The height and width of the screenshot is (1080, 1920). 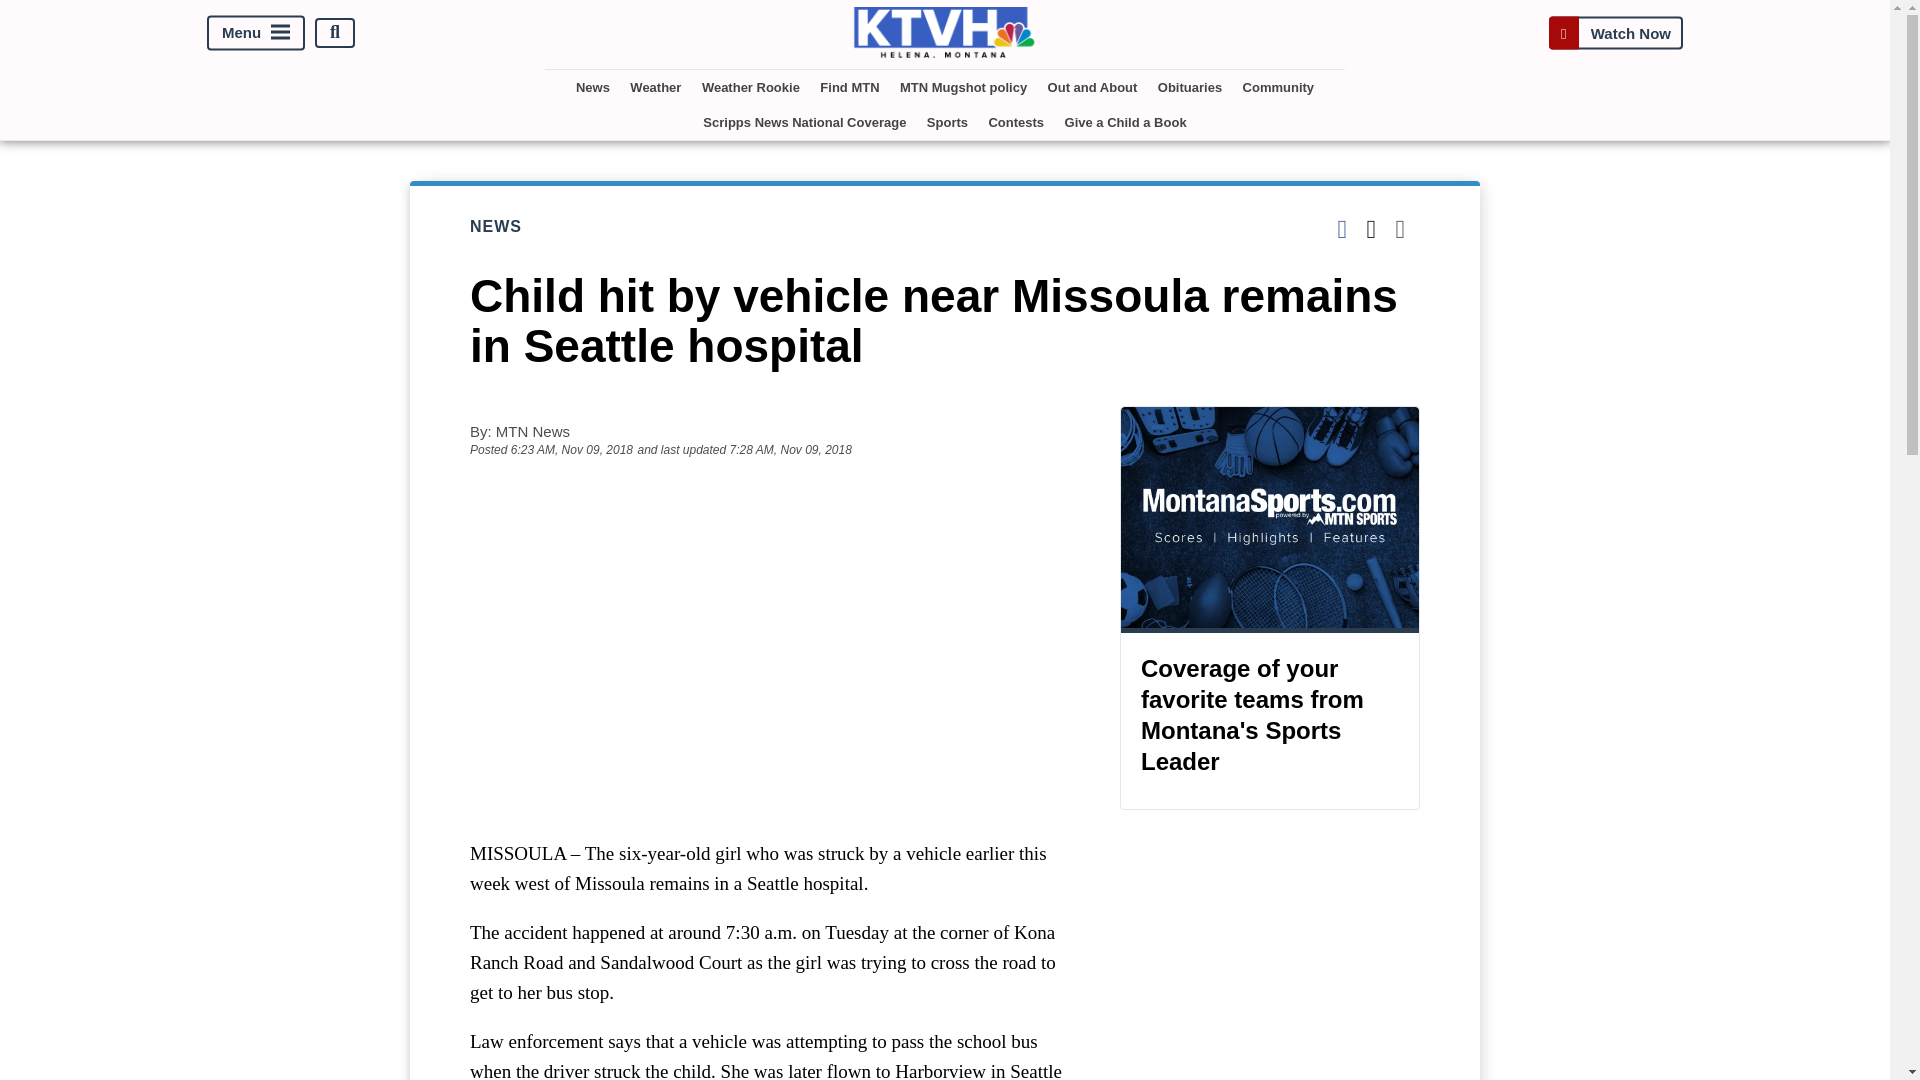 I want to click on Menu, so click(x=256, y=32).